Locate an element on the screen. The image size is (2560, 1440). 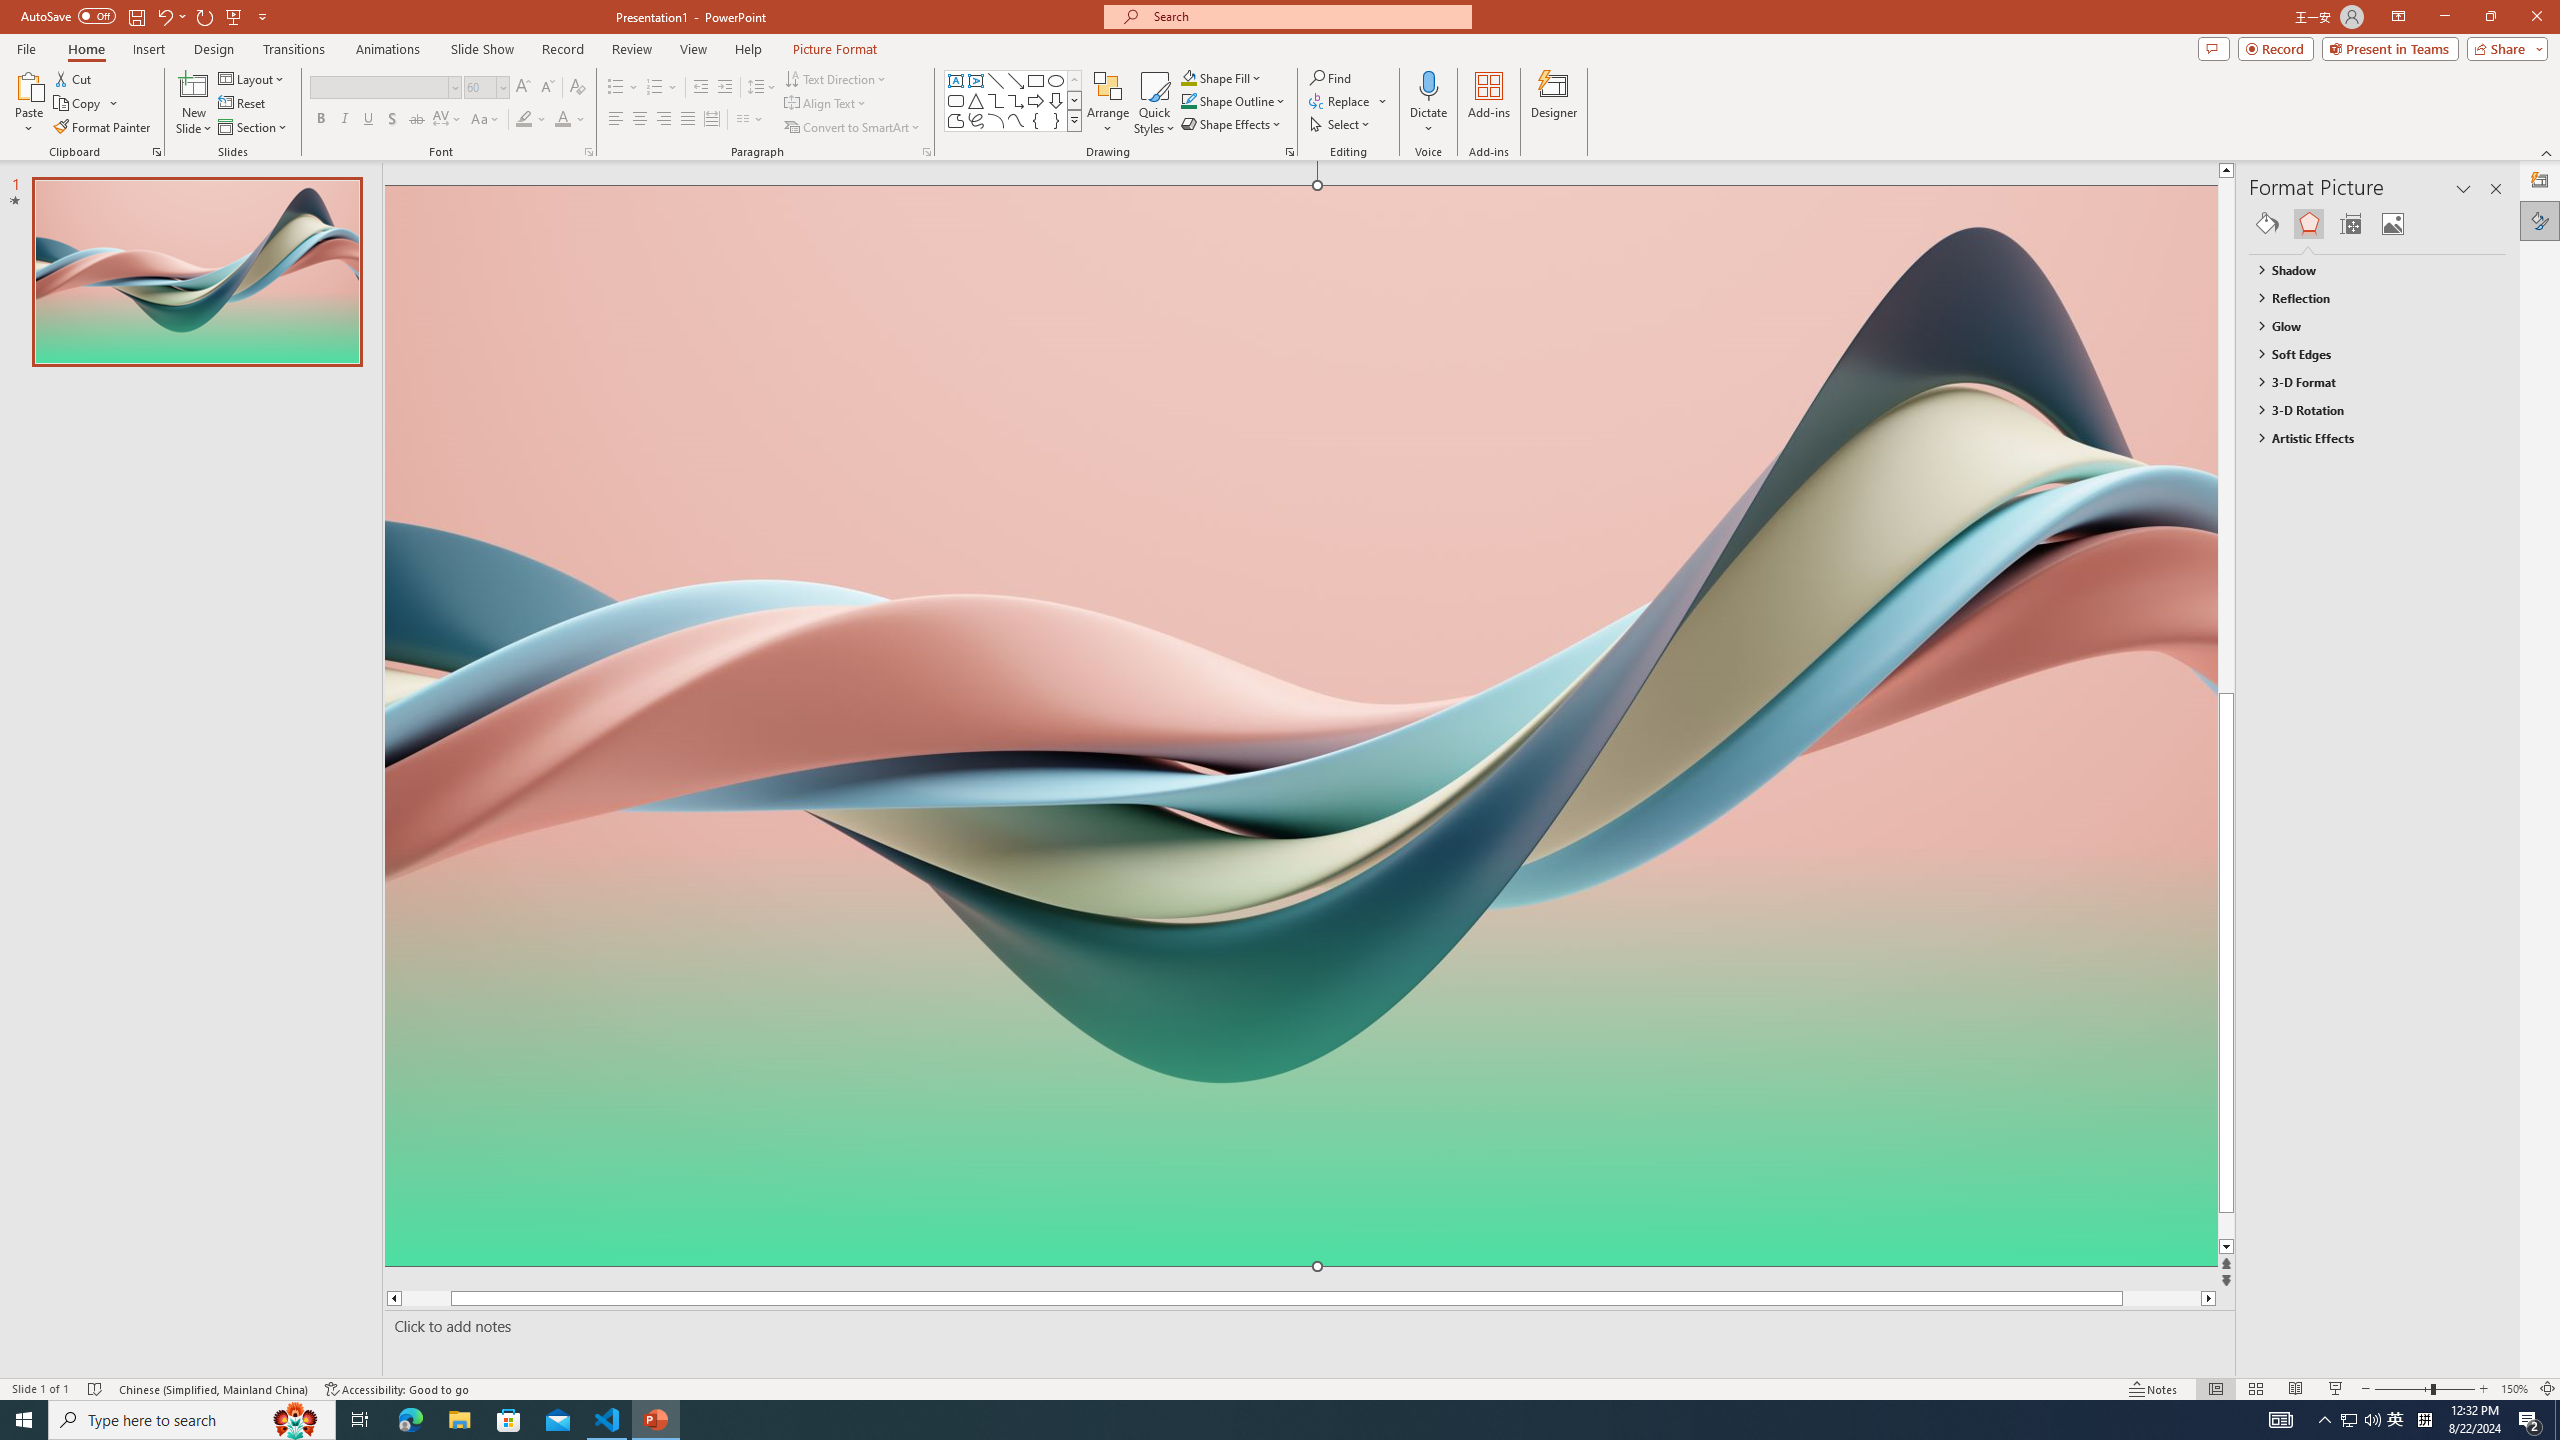
Shape Outline Blue, Accent 1 is located at coordinates (1188, 100).